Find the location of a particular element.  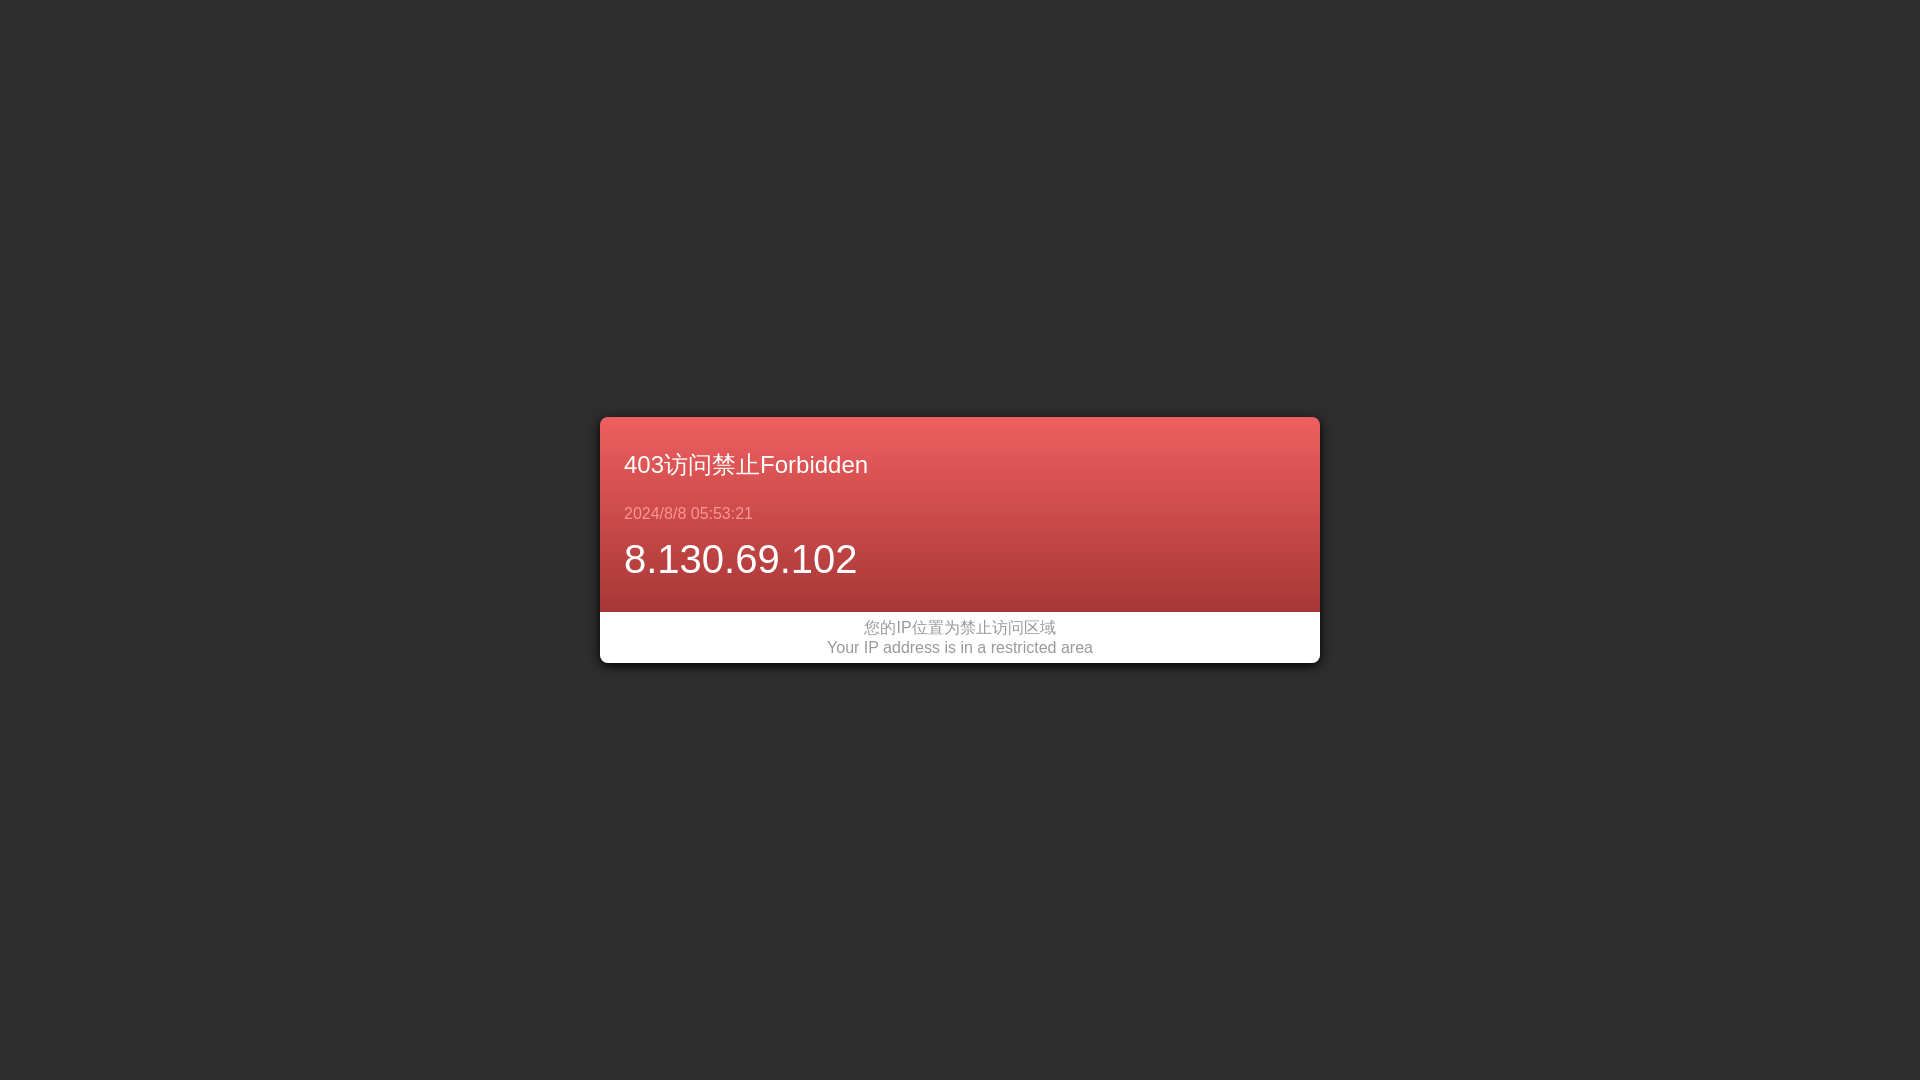

Freemarket receives licence from the Central Bank of Ireland is located at coordinates (1040, 1012).